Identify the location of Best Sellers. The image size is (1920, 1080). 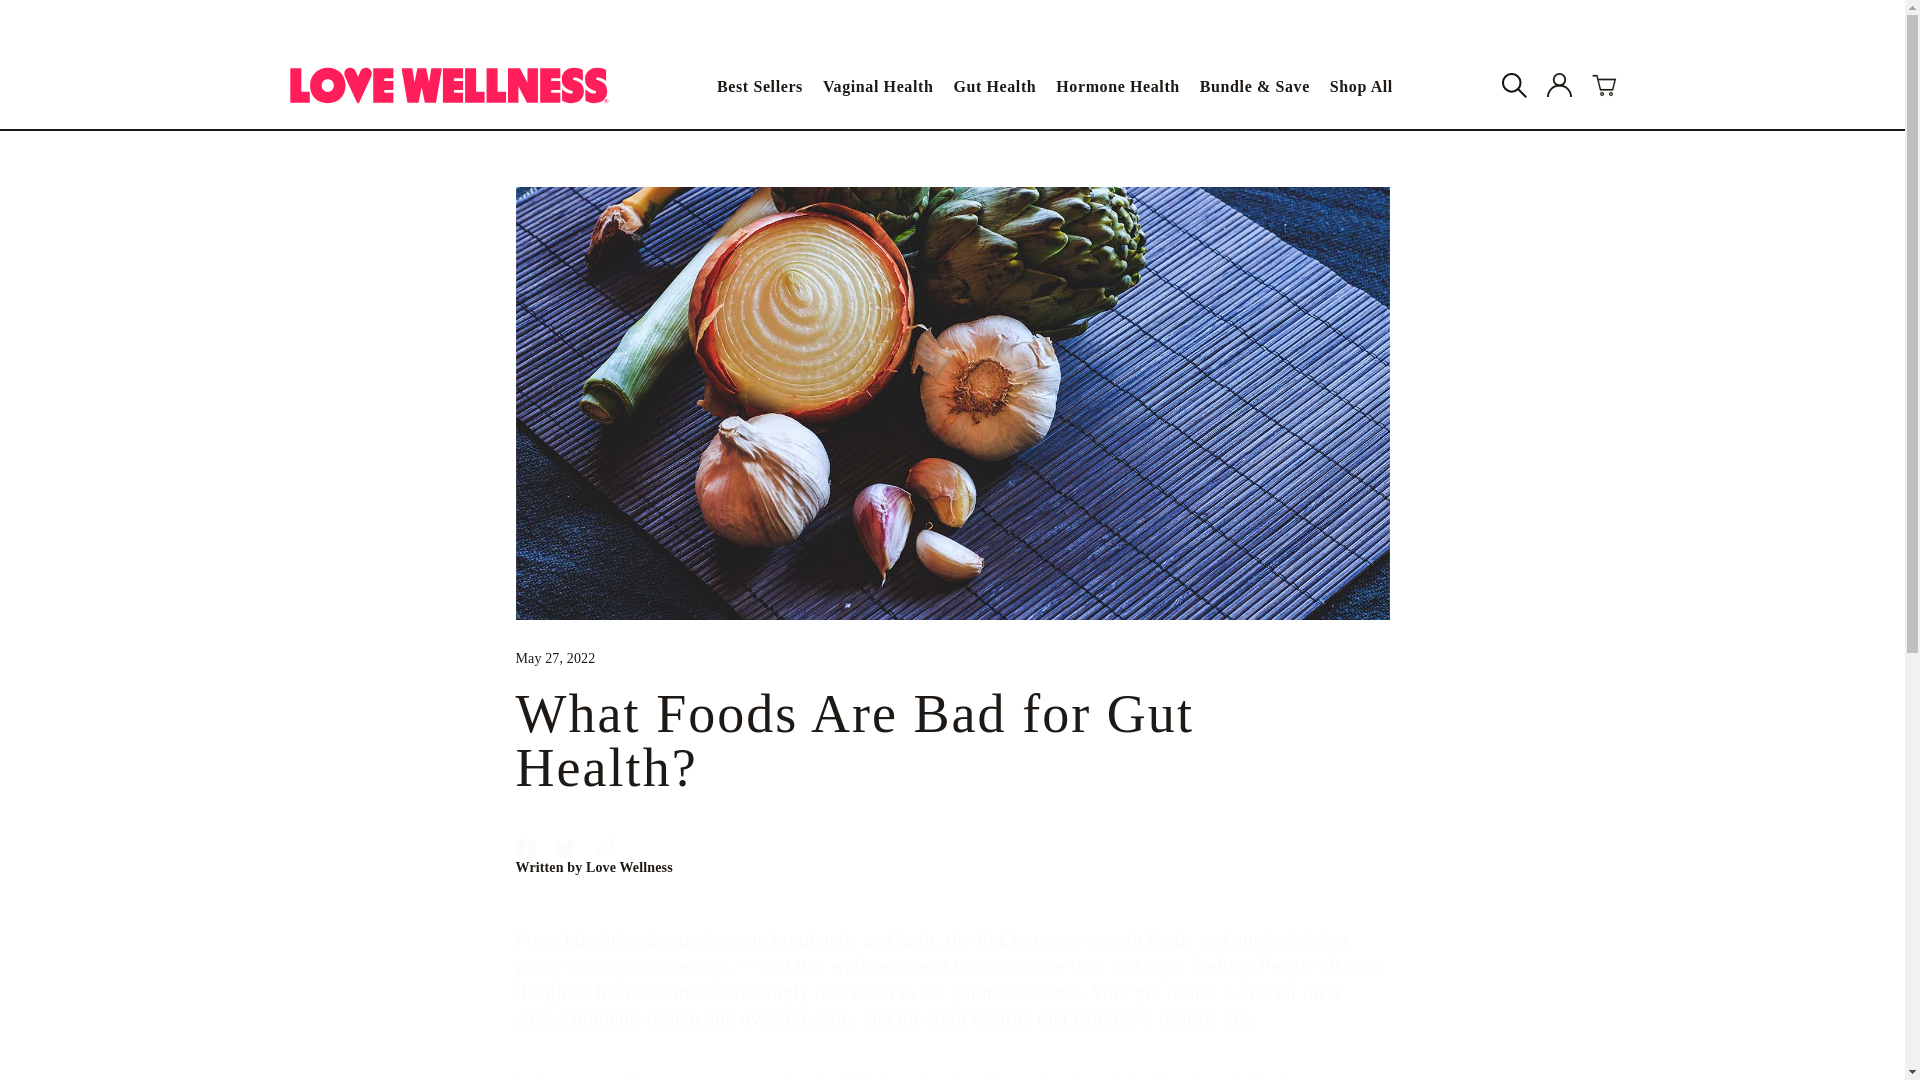
(759, 84).